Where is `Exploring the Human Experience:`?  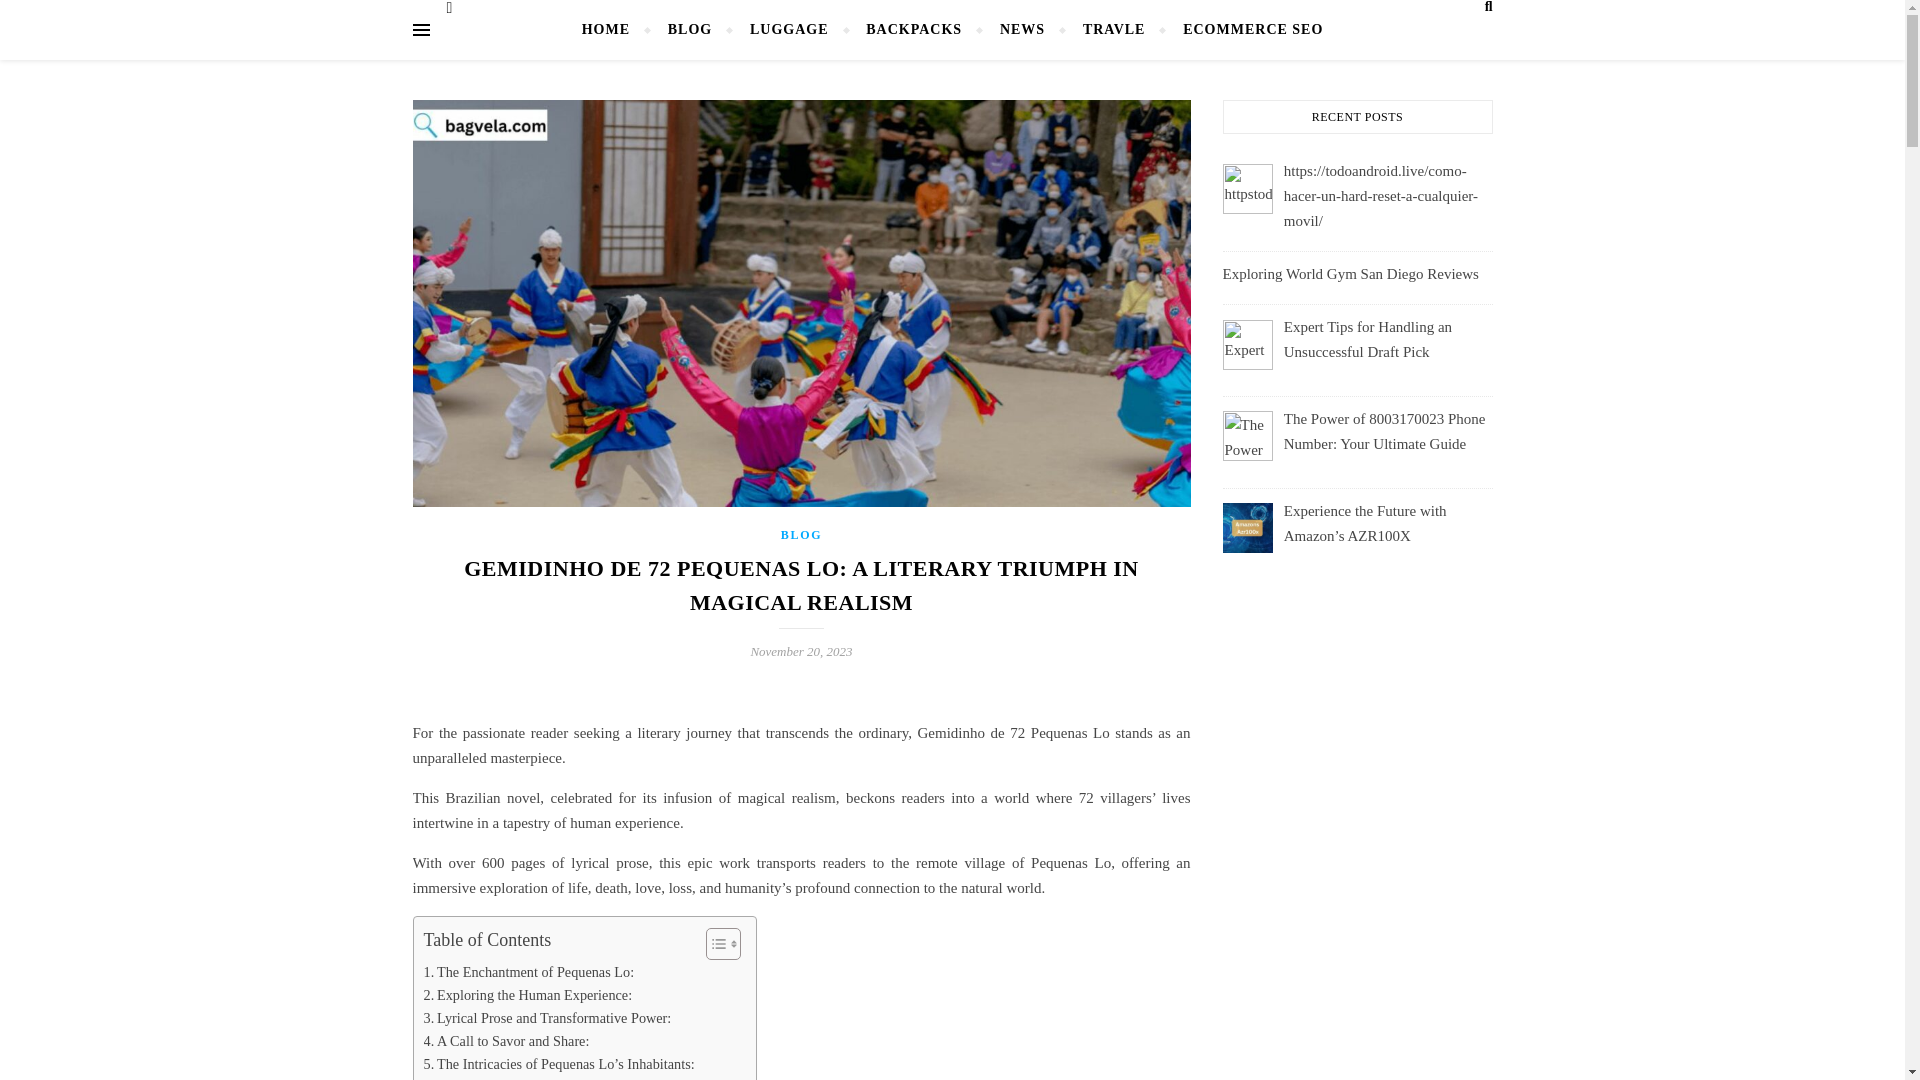
Exploring the Human Experience: is located at coordinates (528, 994).